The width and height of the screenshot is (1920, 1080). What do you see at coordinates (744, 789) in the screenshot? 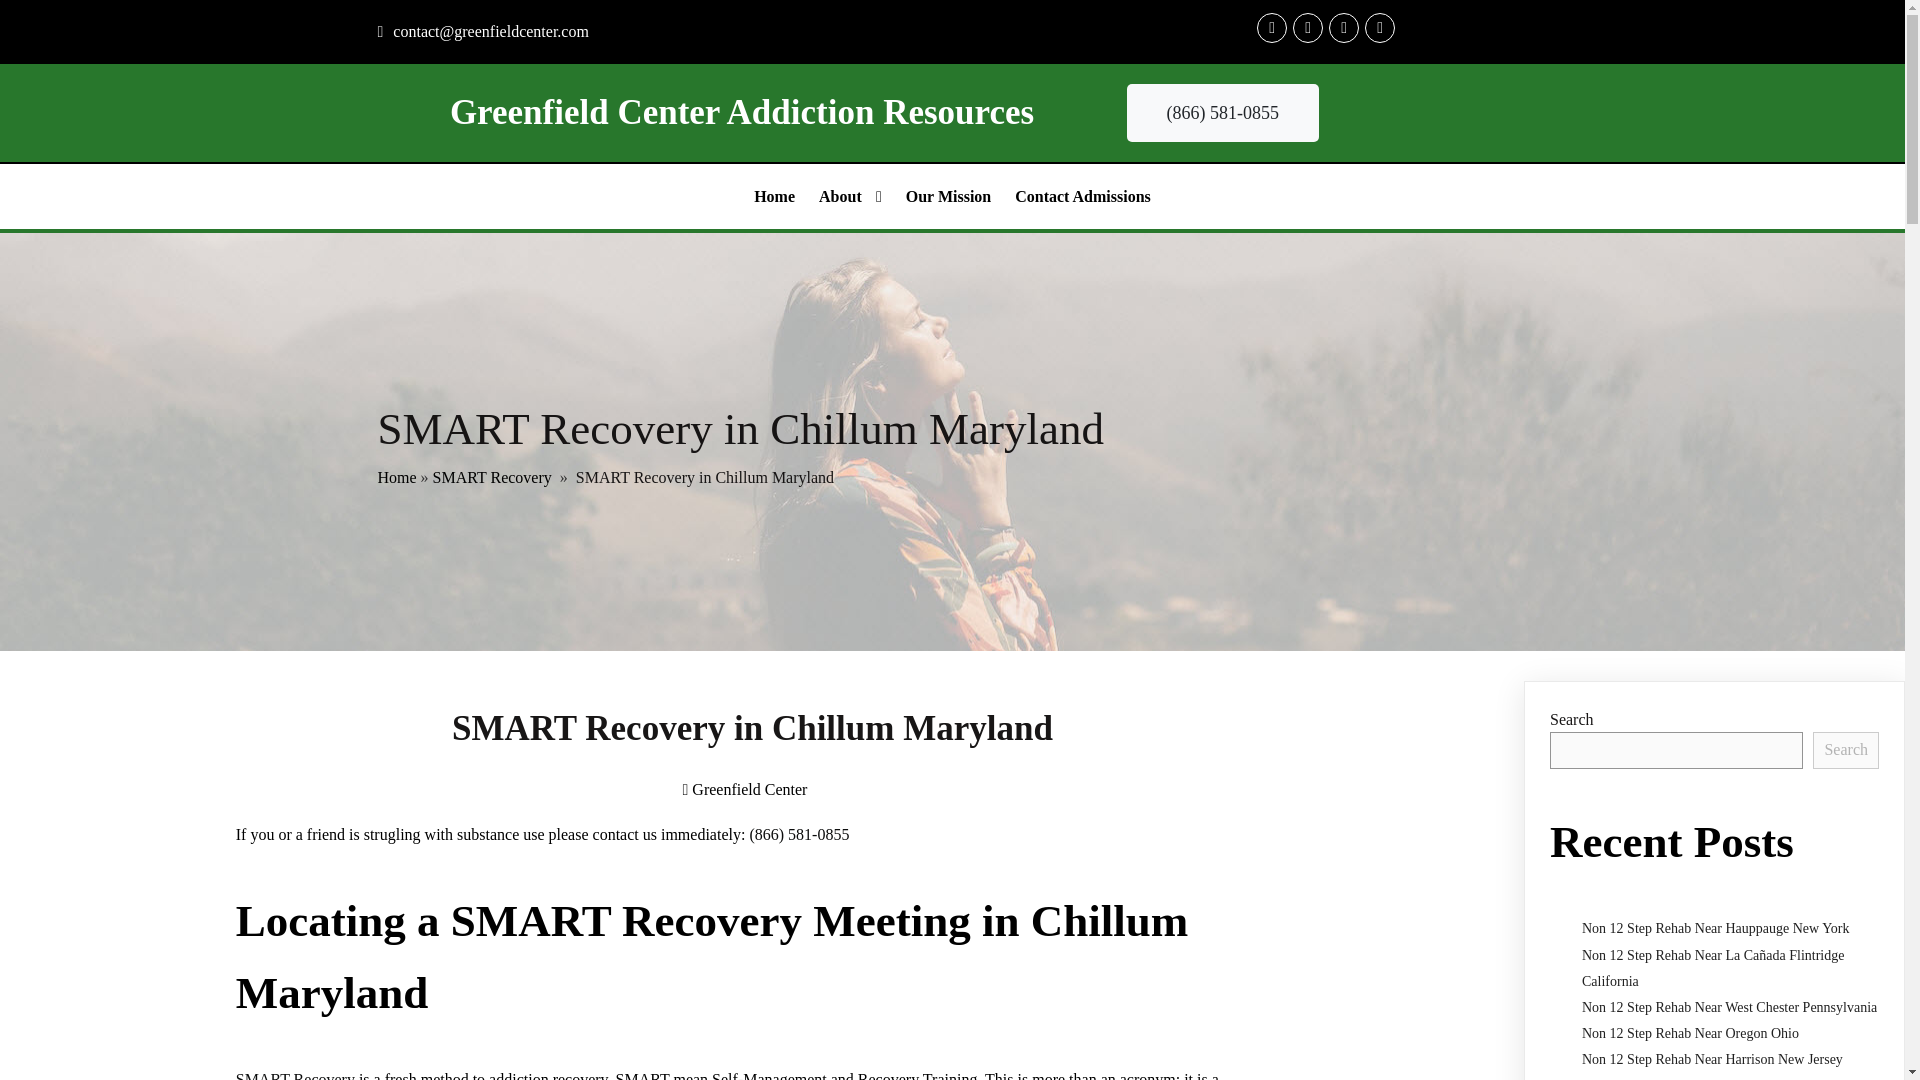
I see `Greenfield Center` at bounding box center [744, 789].